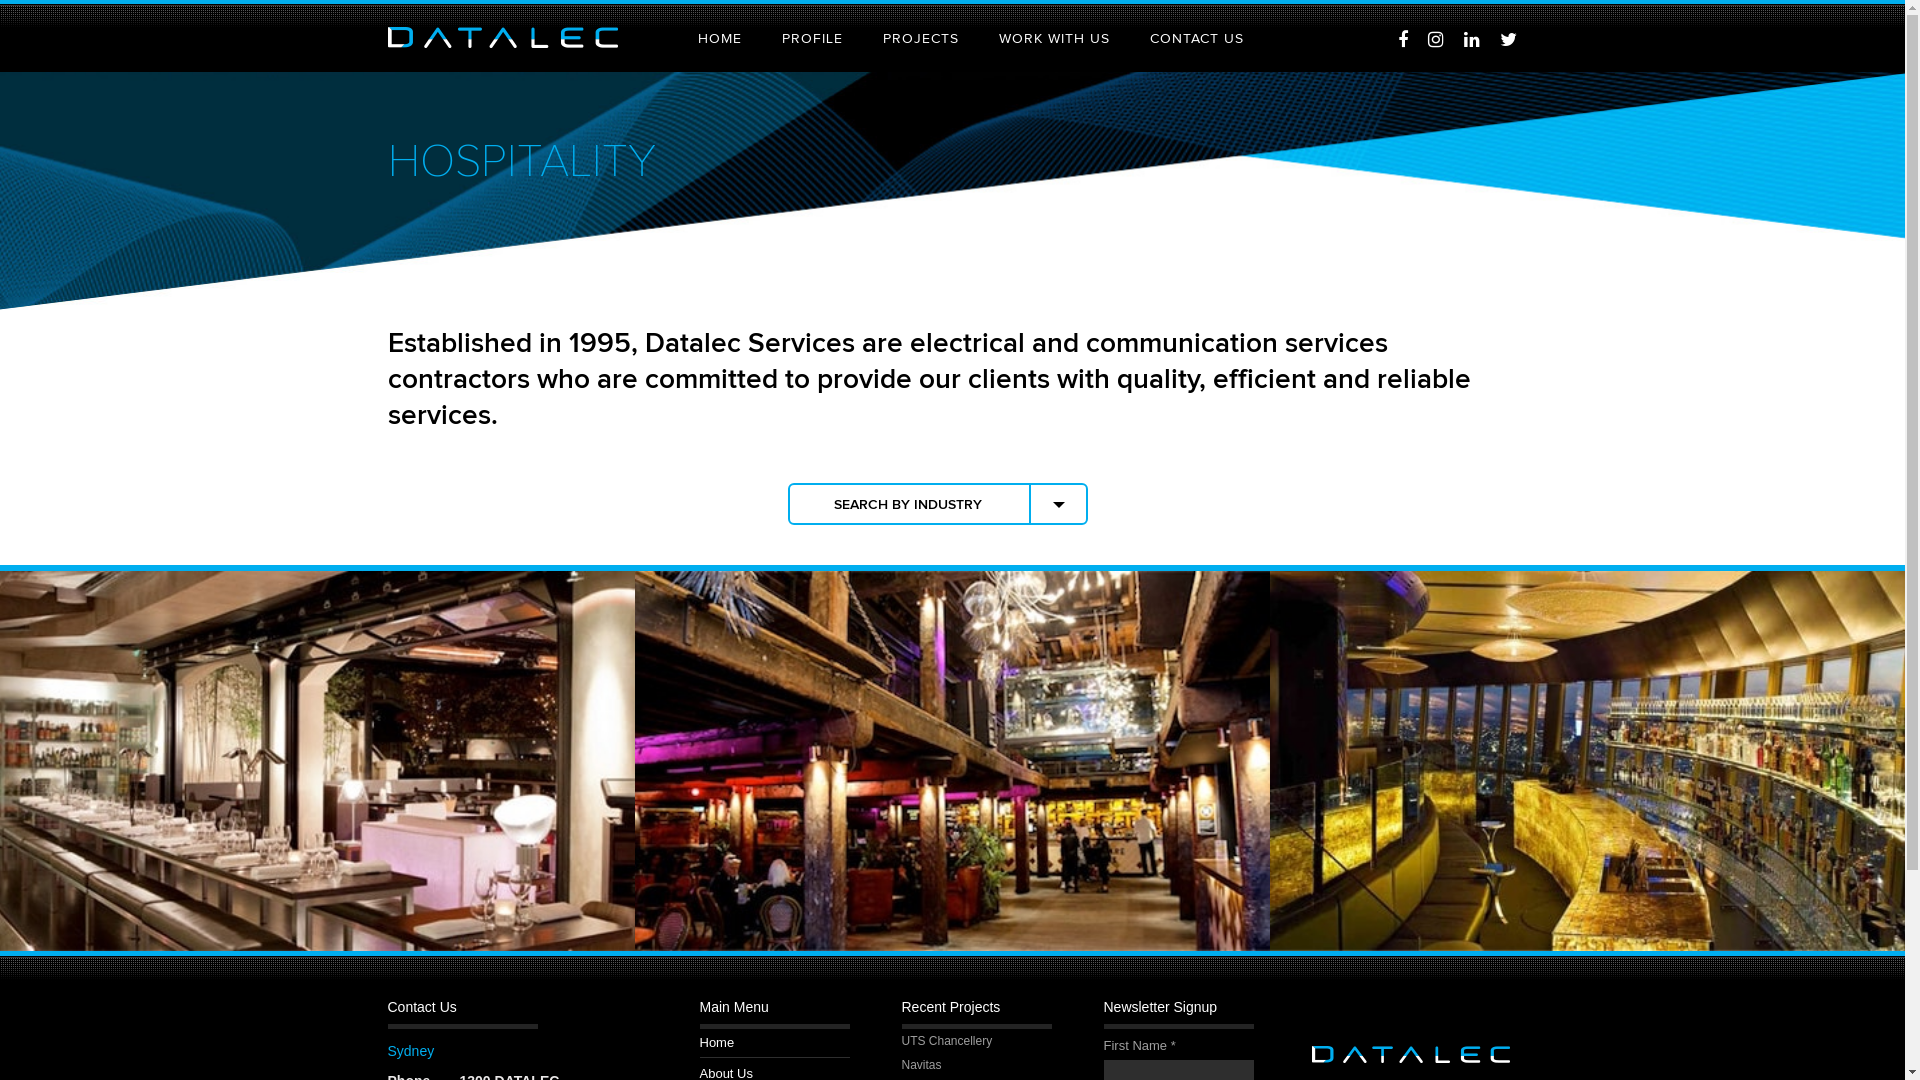  What do you see at coordinates (1588, 761) in the screenshot?
I see `Centerpoint 360 Bar and Dining` at bounding box center [1588, 761].